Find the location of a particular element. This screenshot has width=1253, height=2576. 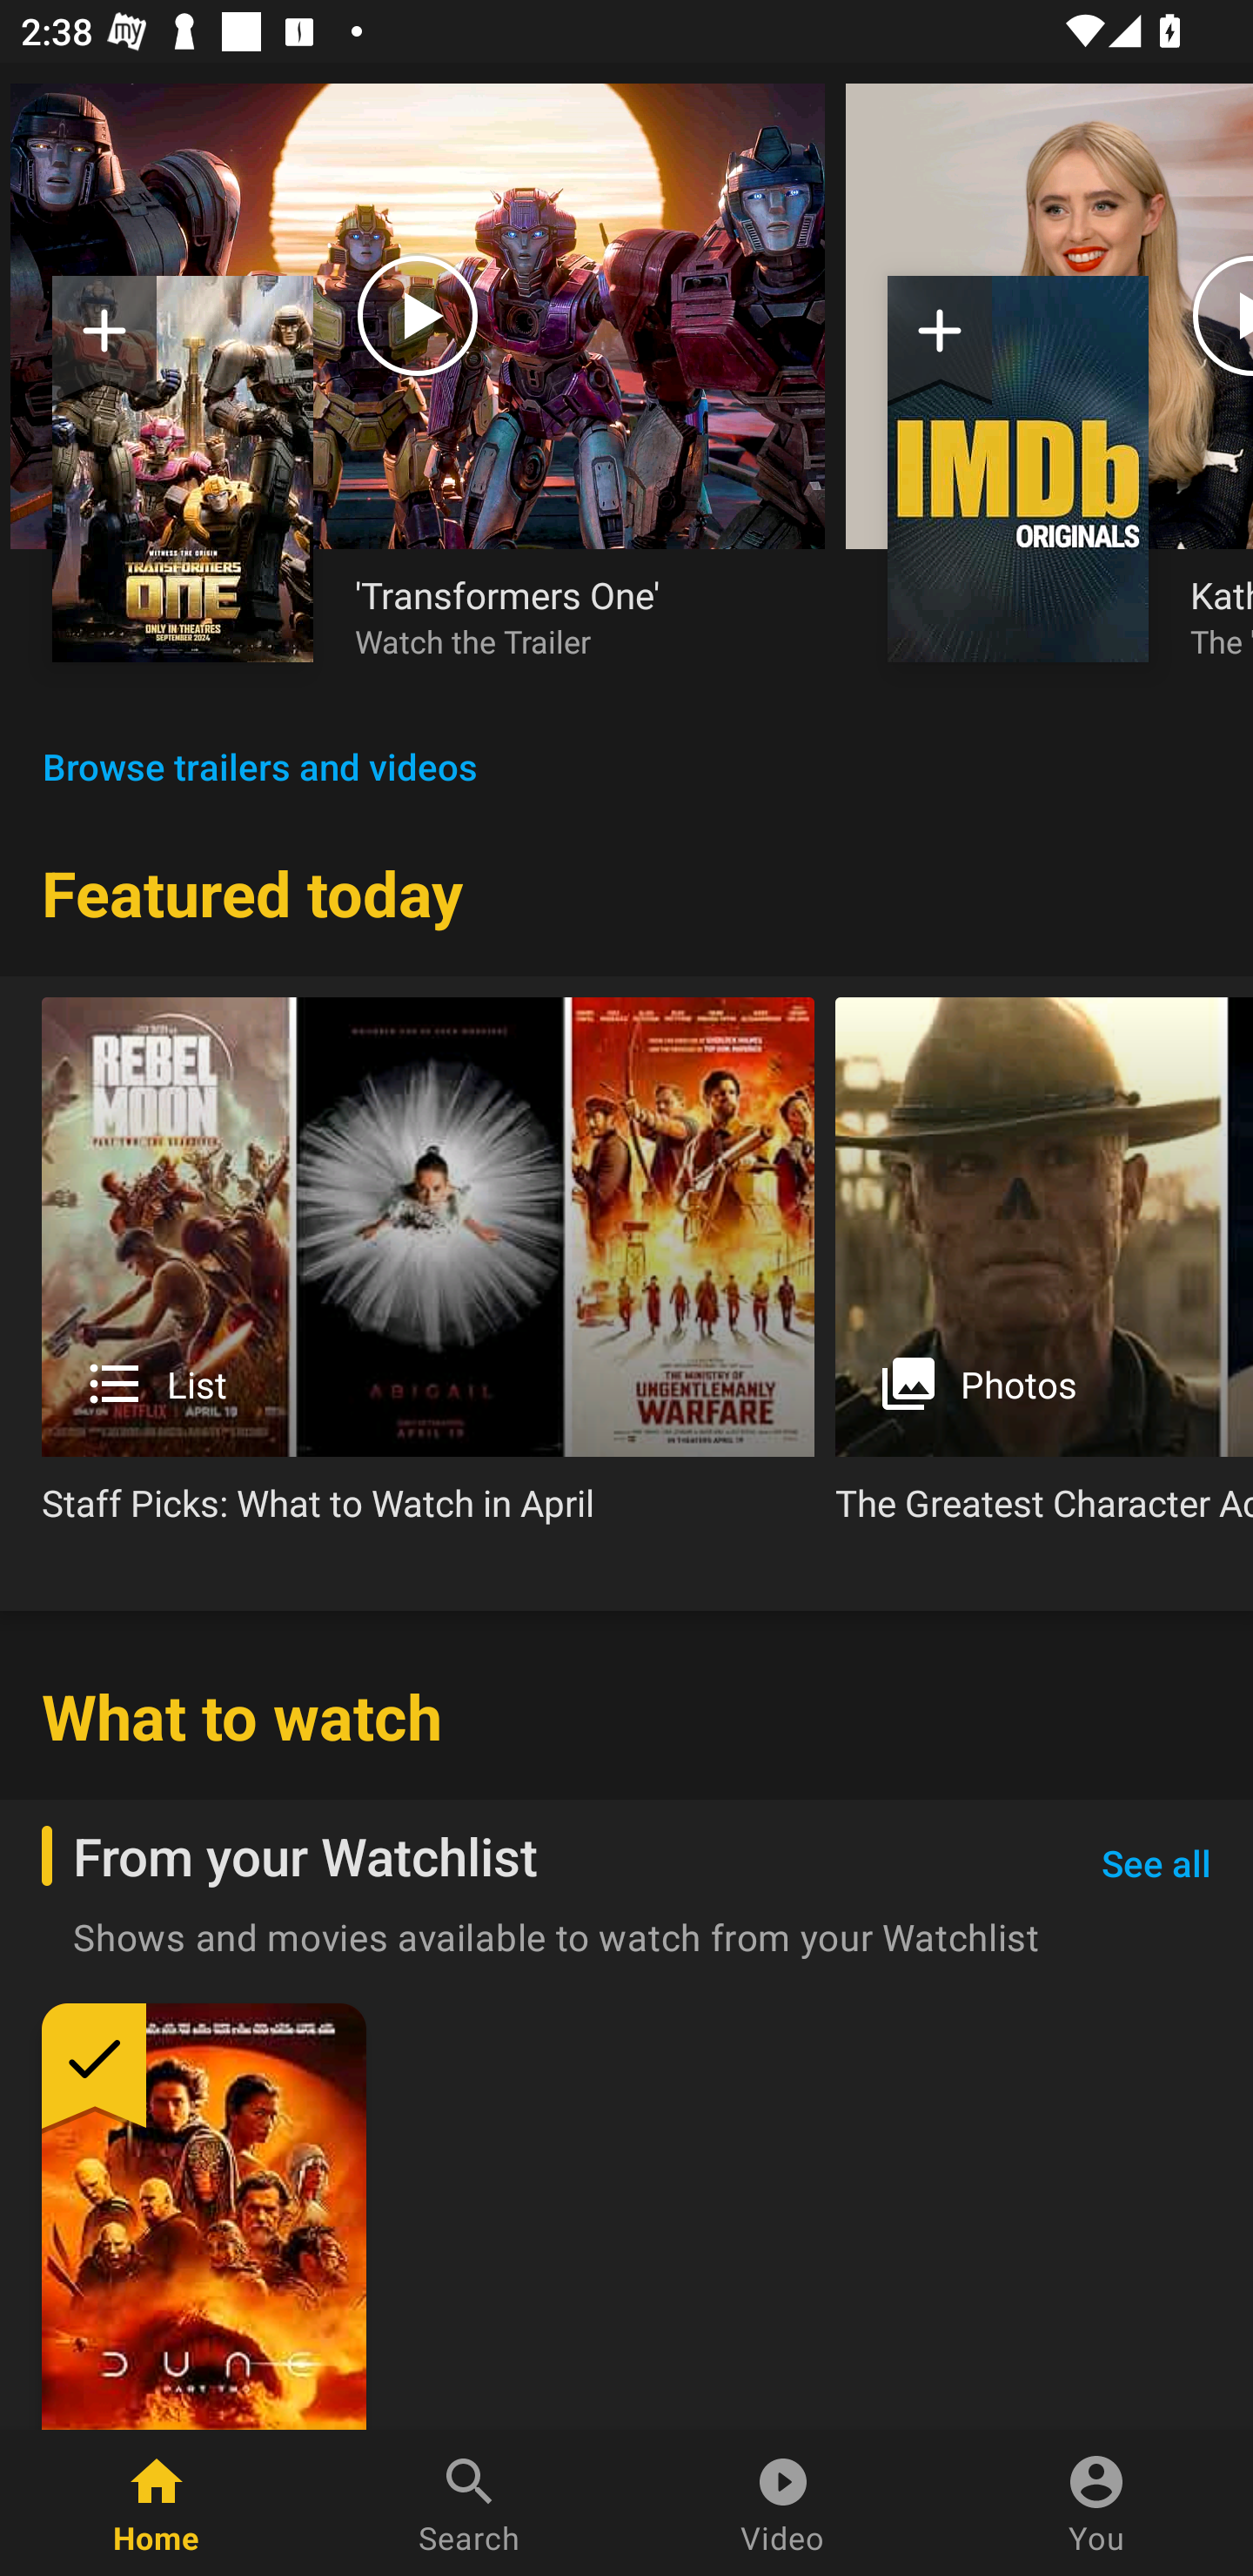

Search is located at coordinates (470, 2503).